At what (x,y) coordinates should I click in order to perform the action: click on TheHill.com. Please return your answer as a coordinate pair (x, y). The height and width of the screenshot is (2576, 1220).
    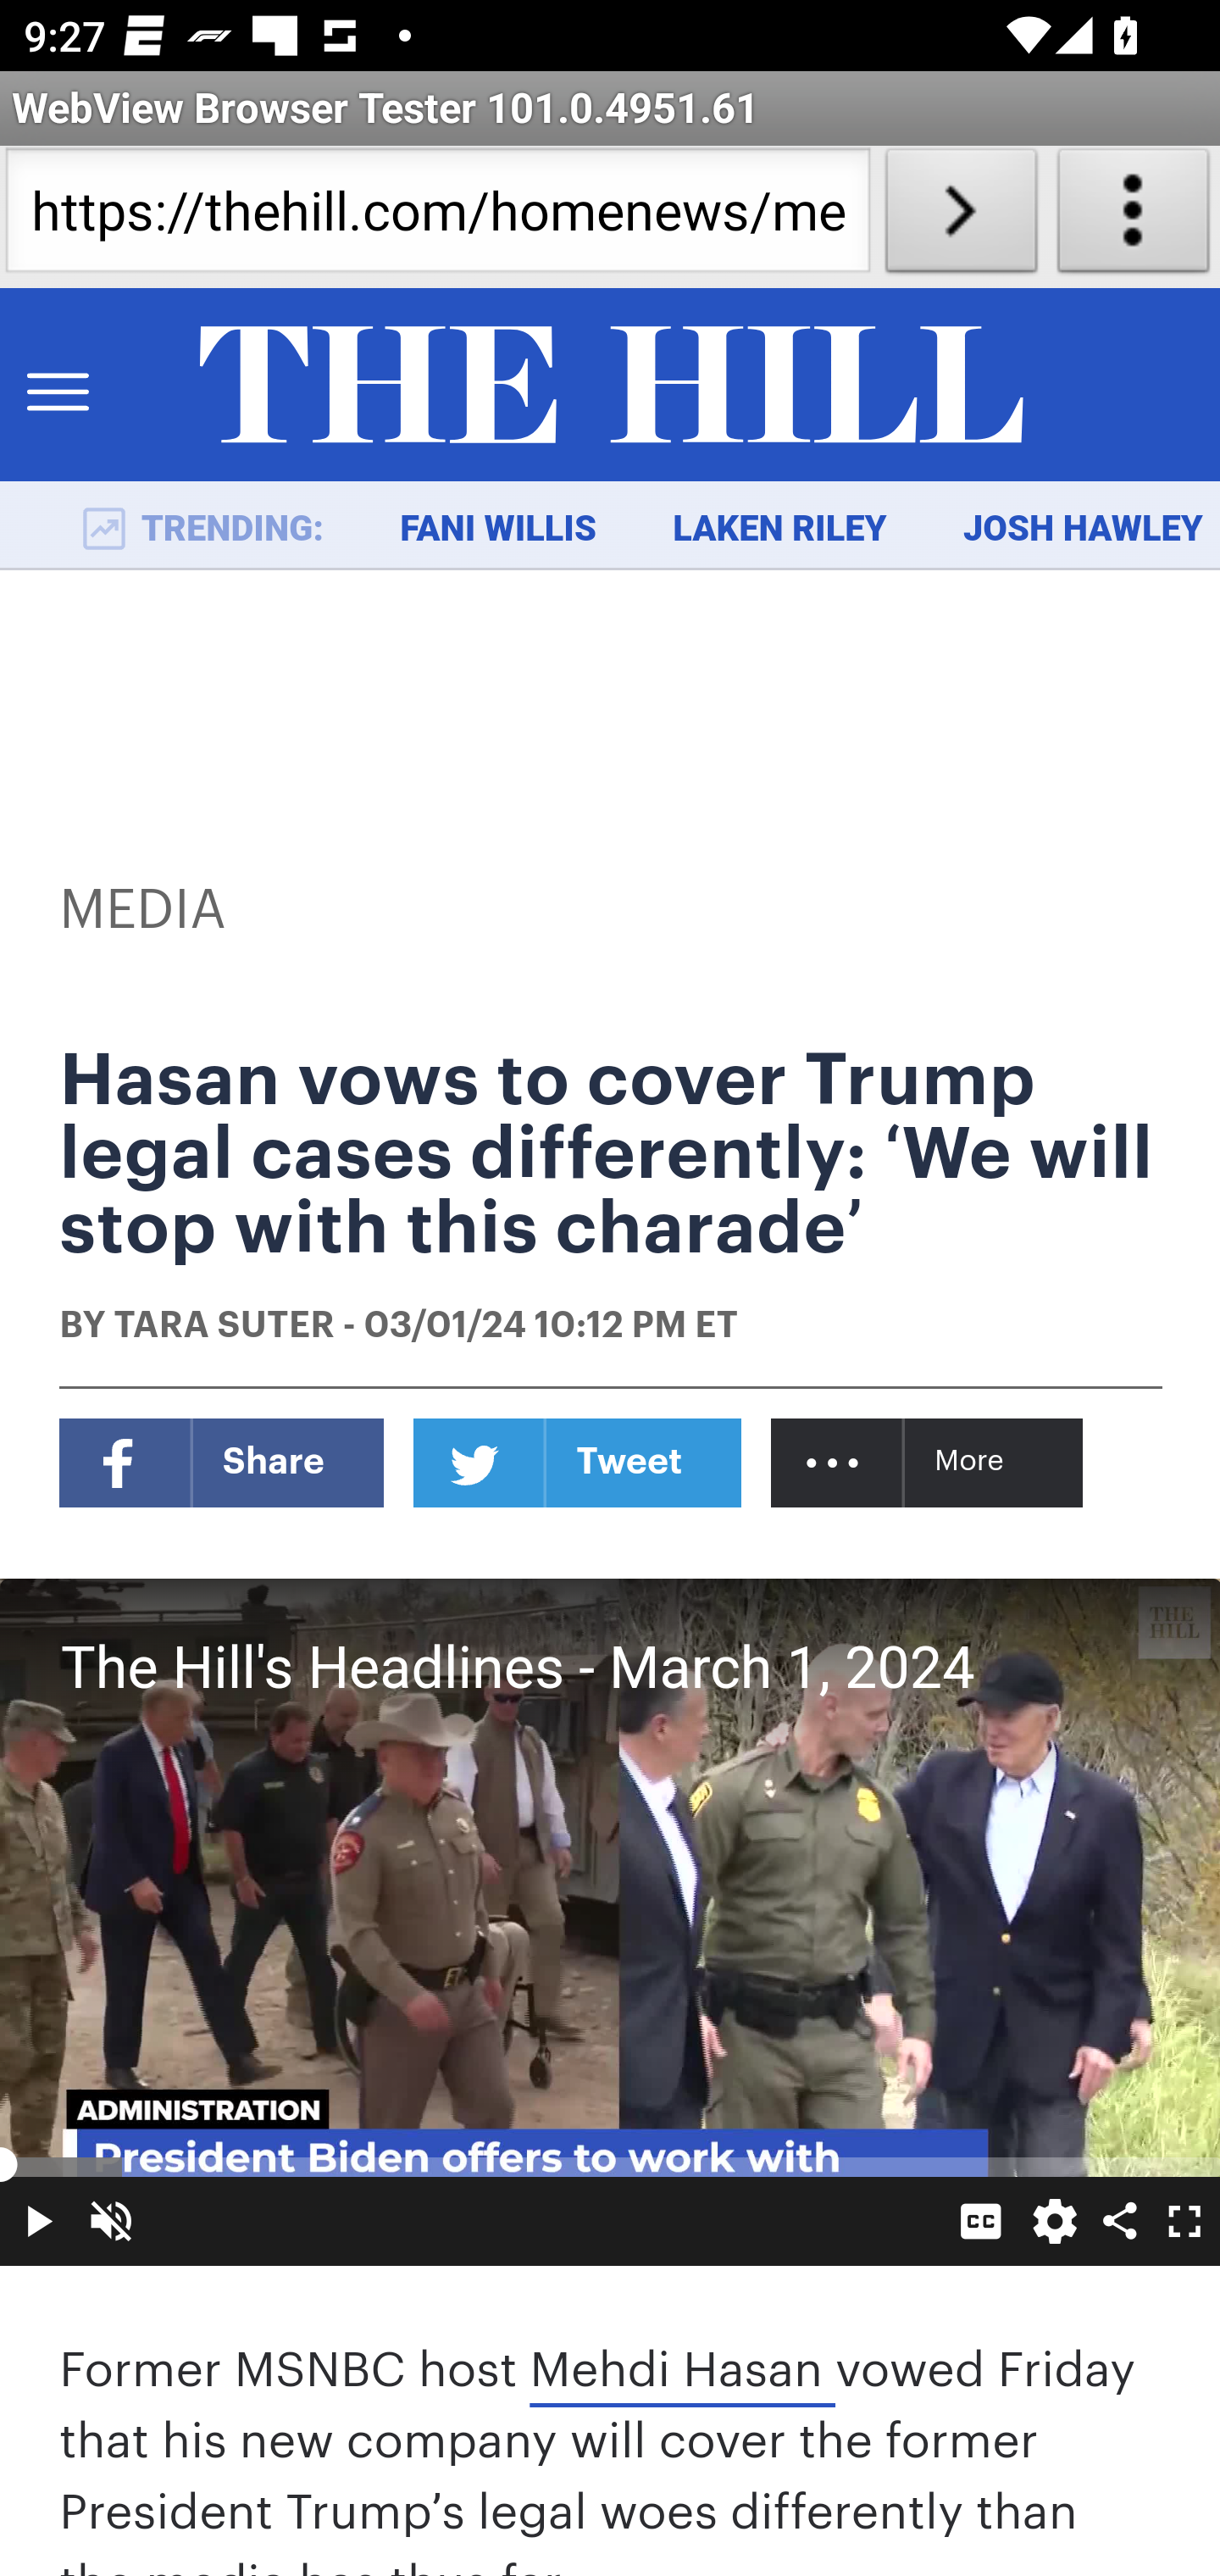
    Looking at the image, I should click on (610, 386).